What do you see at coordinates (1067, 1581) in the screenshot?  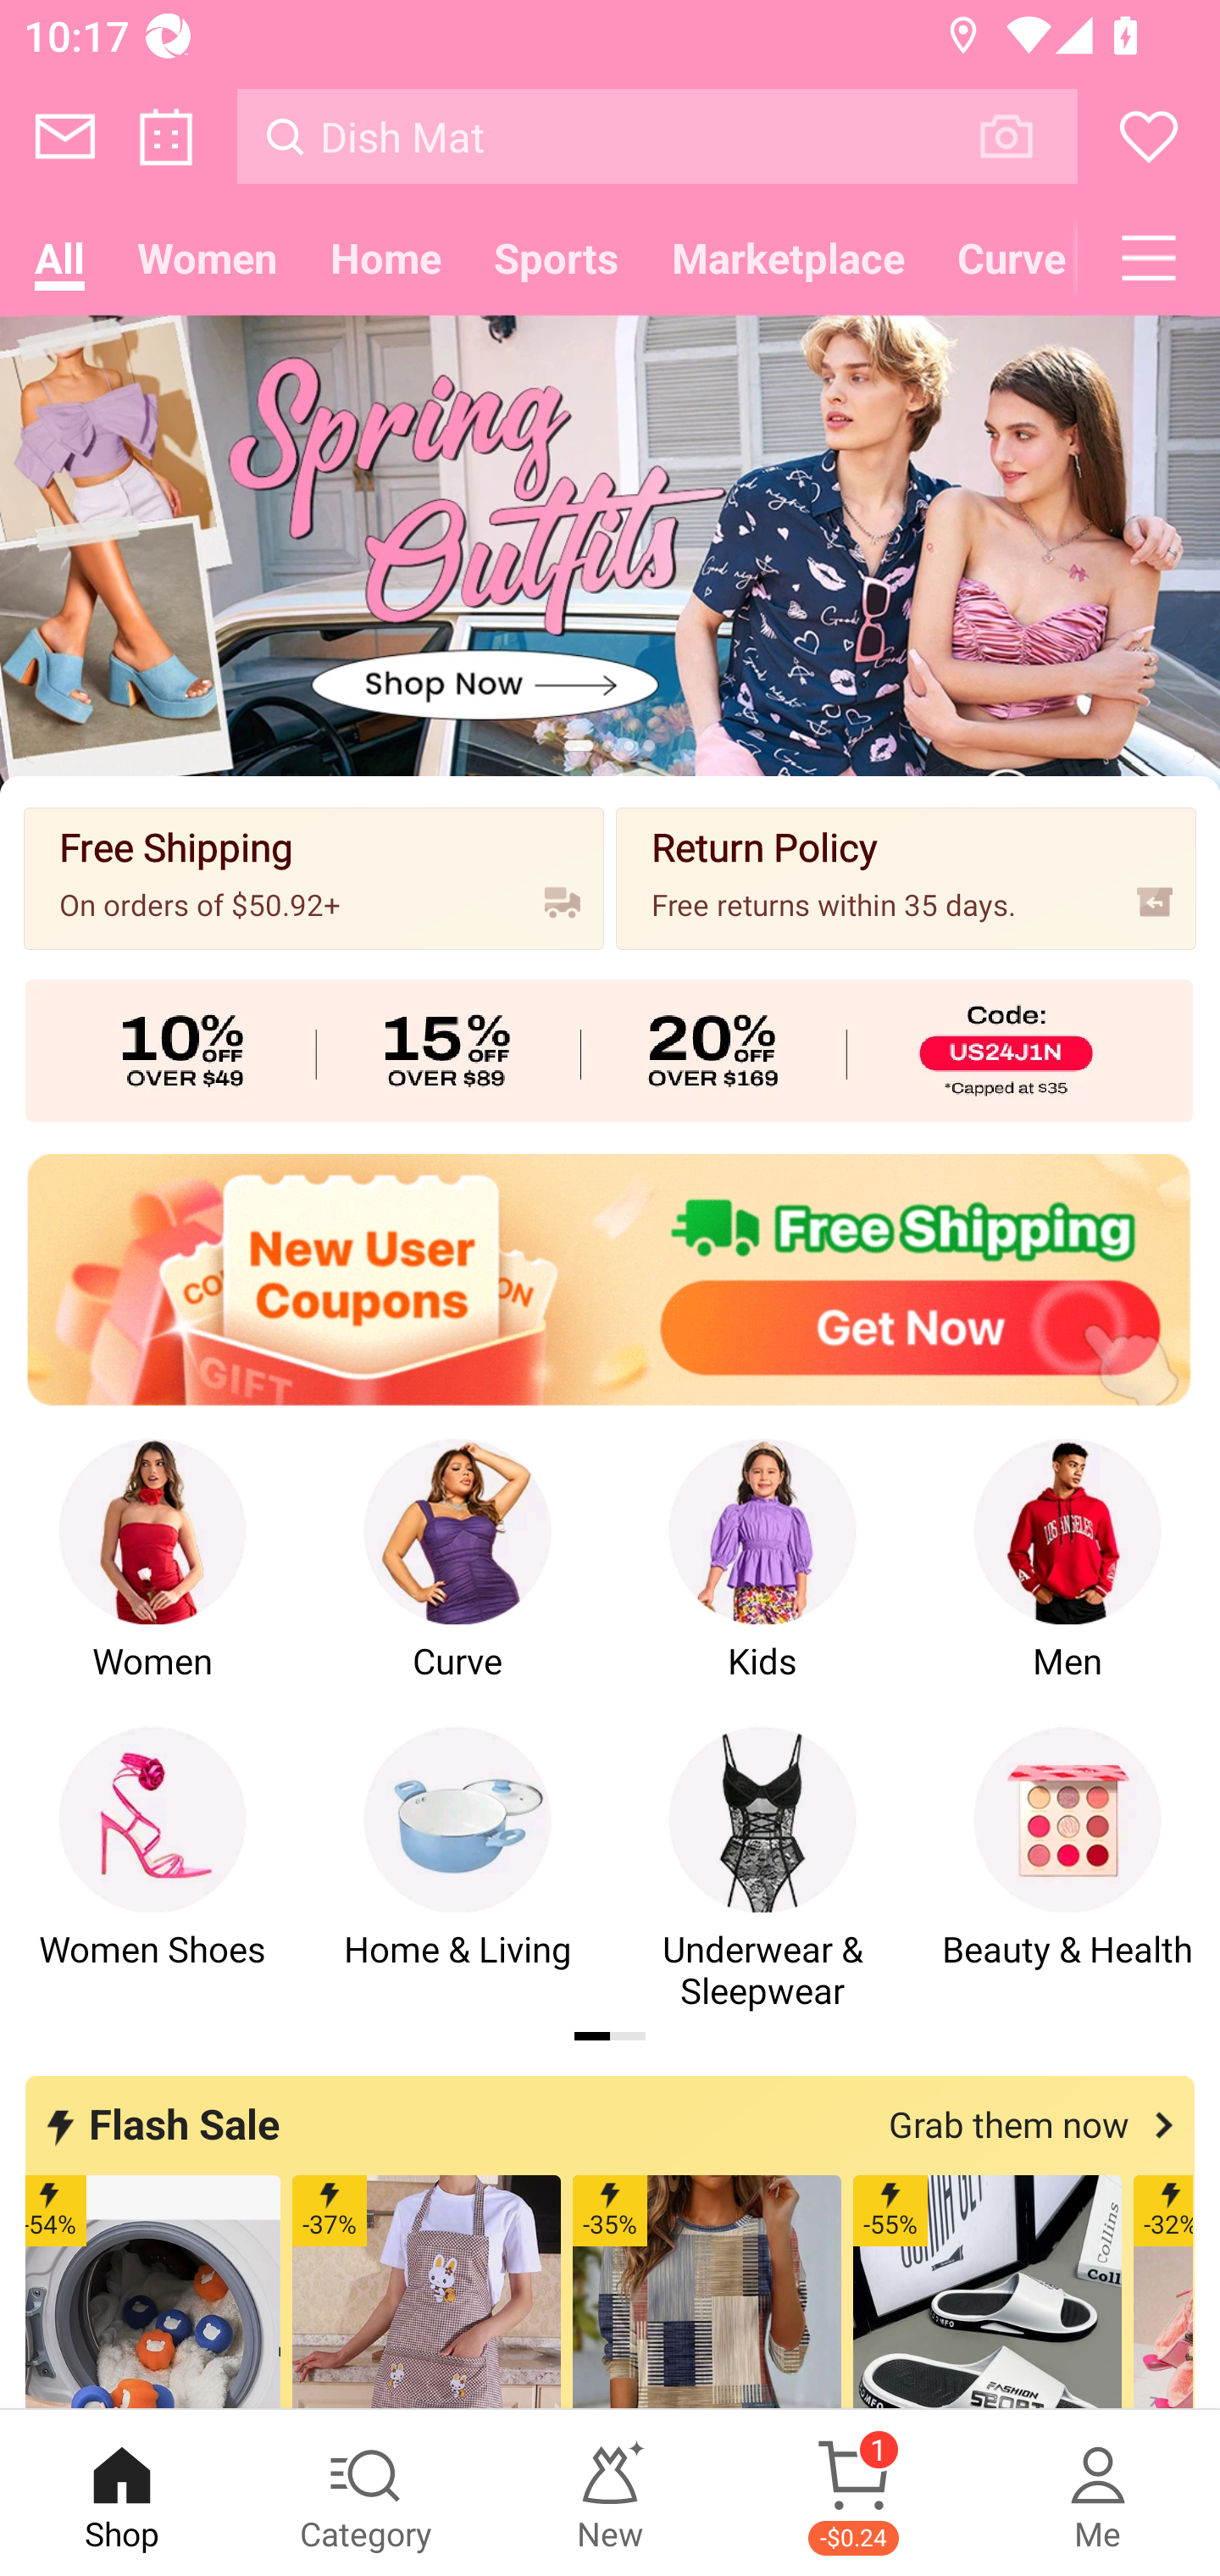 I see `Men` at bounding box center [1067, 1581].